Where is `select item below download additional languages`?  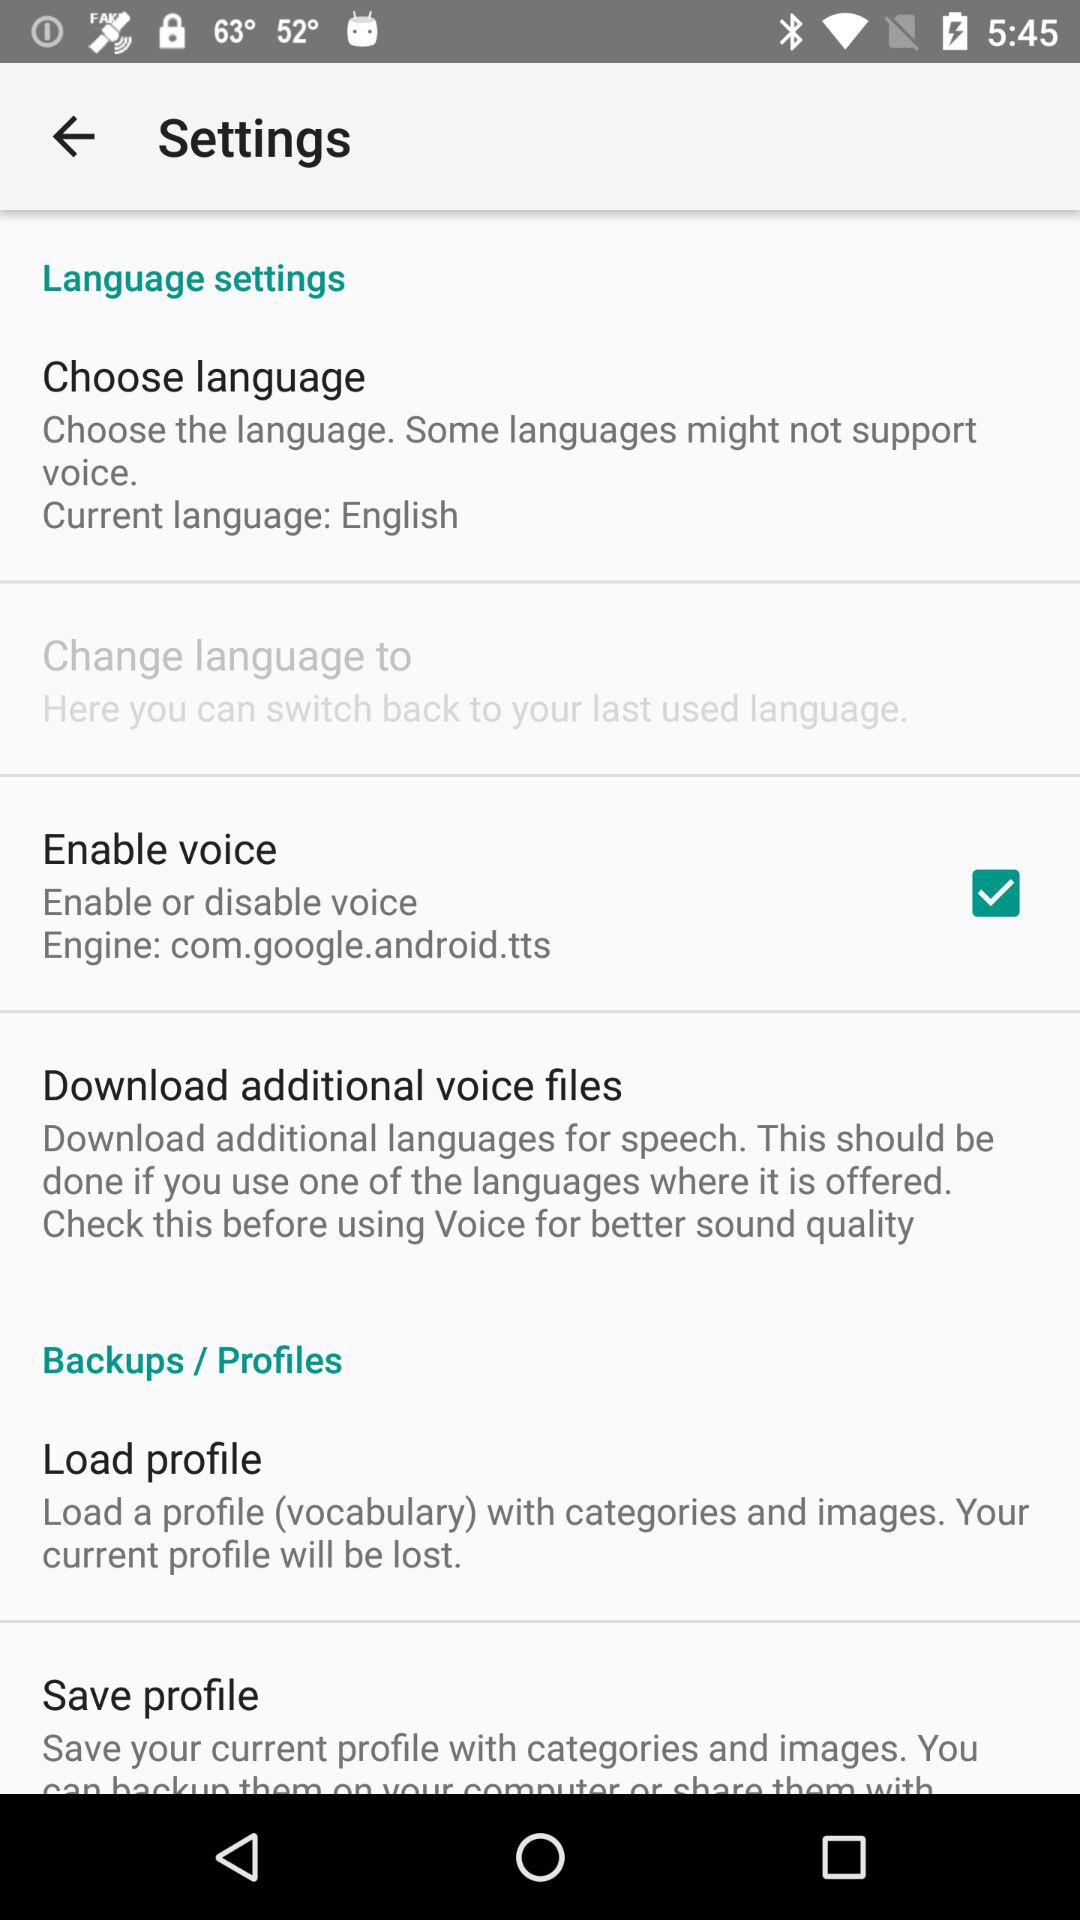
select item below download additional languages is located at coordinates (540, 1338).